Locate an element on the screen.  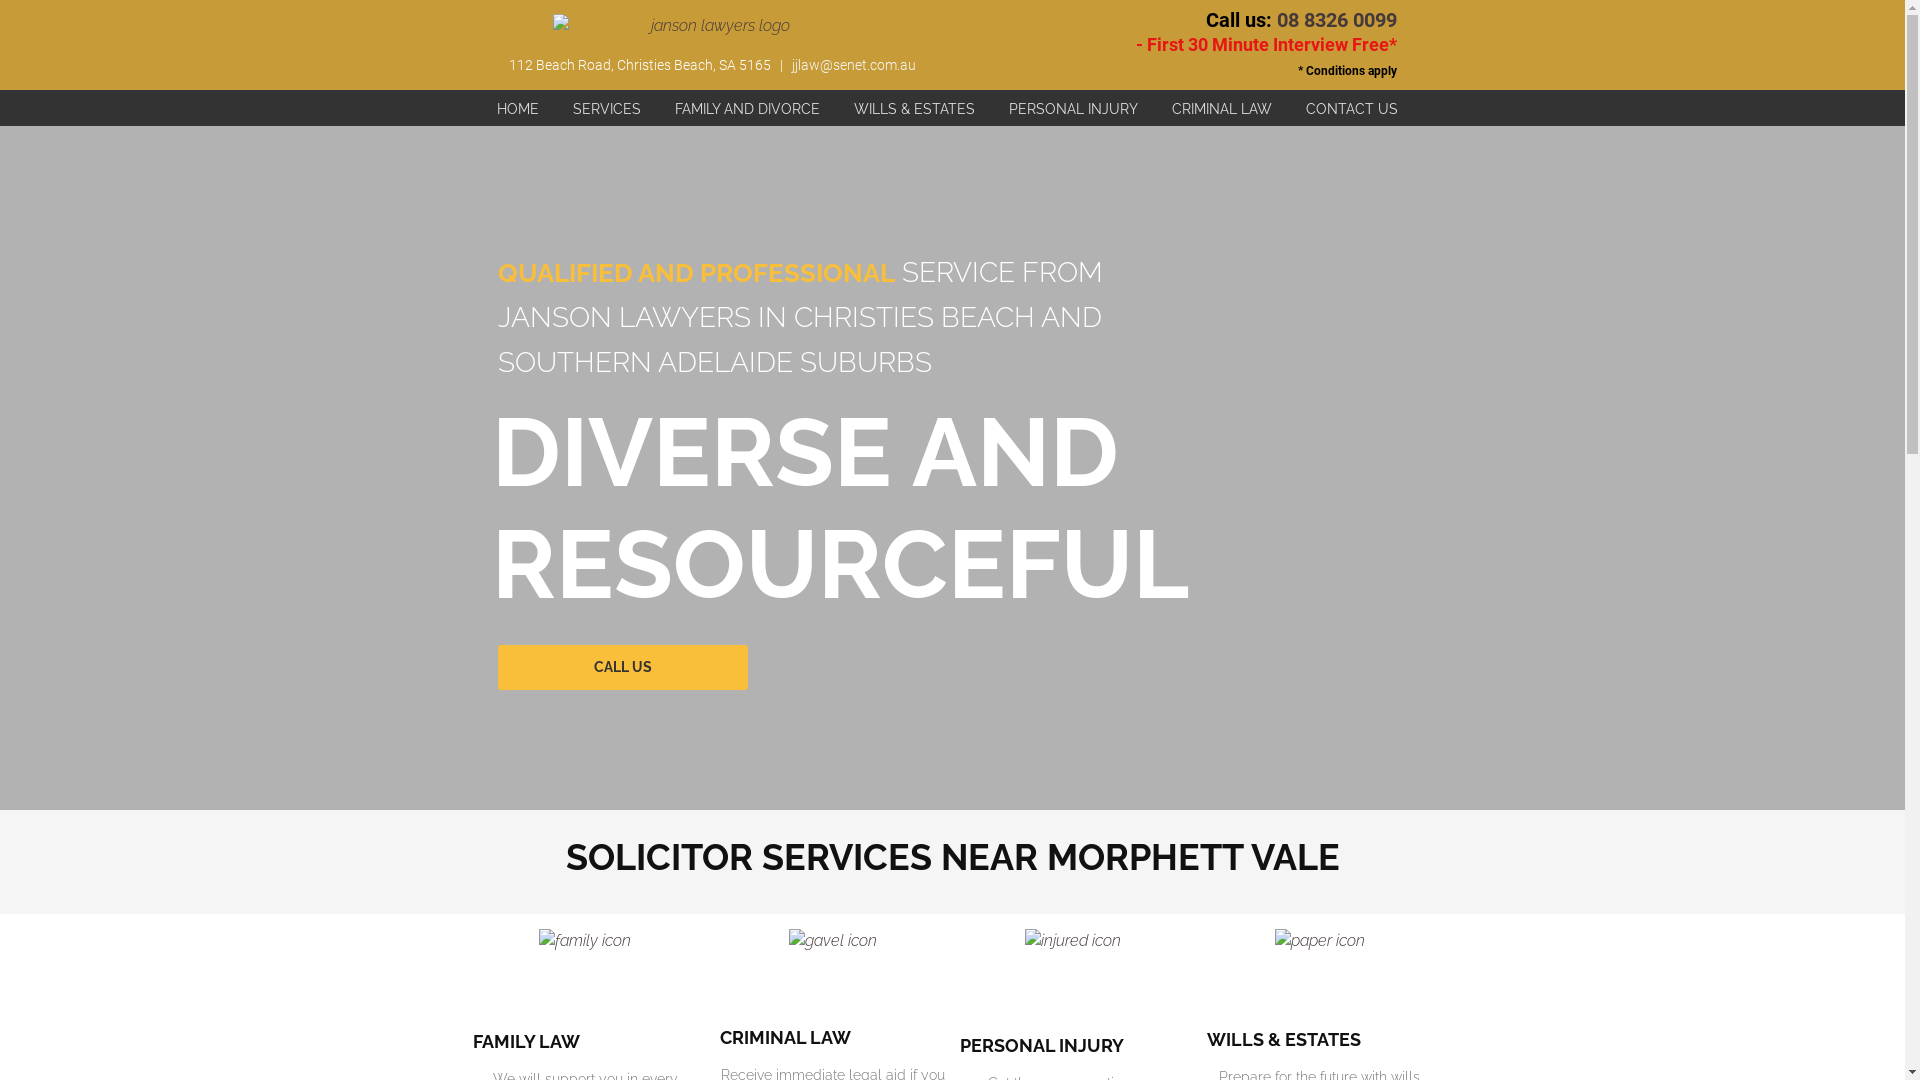
HOME is located at coordinates (518, 108).